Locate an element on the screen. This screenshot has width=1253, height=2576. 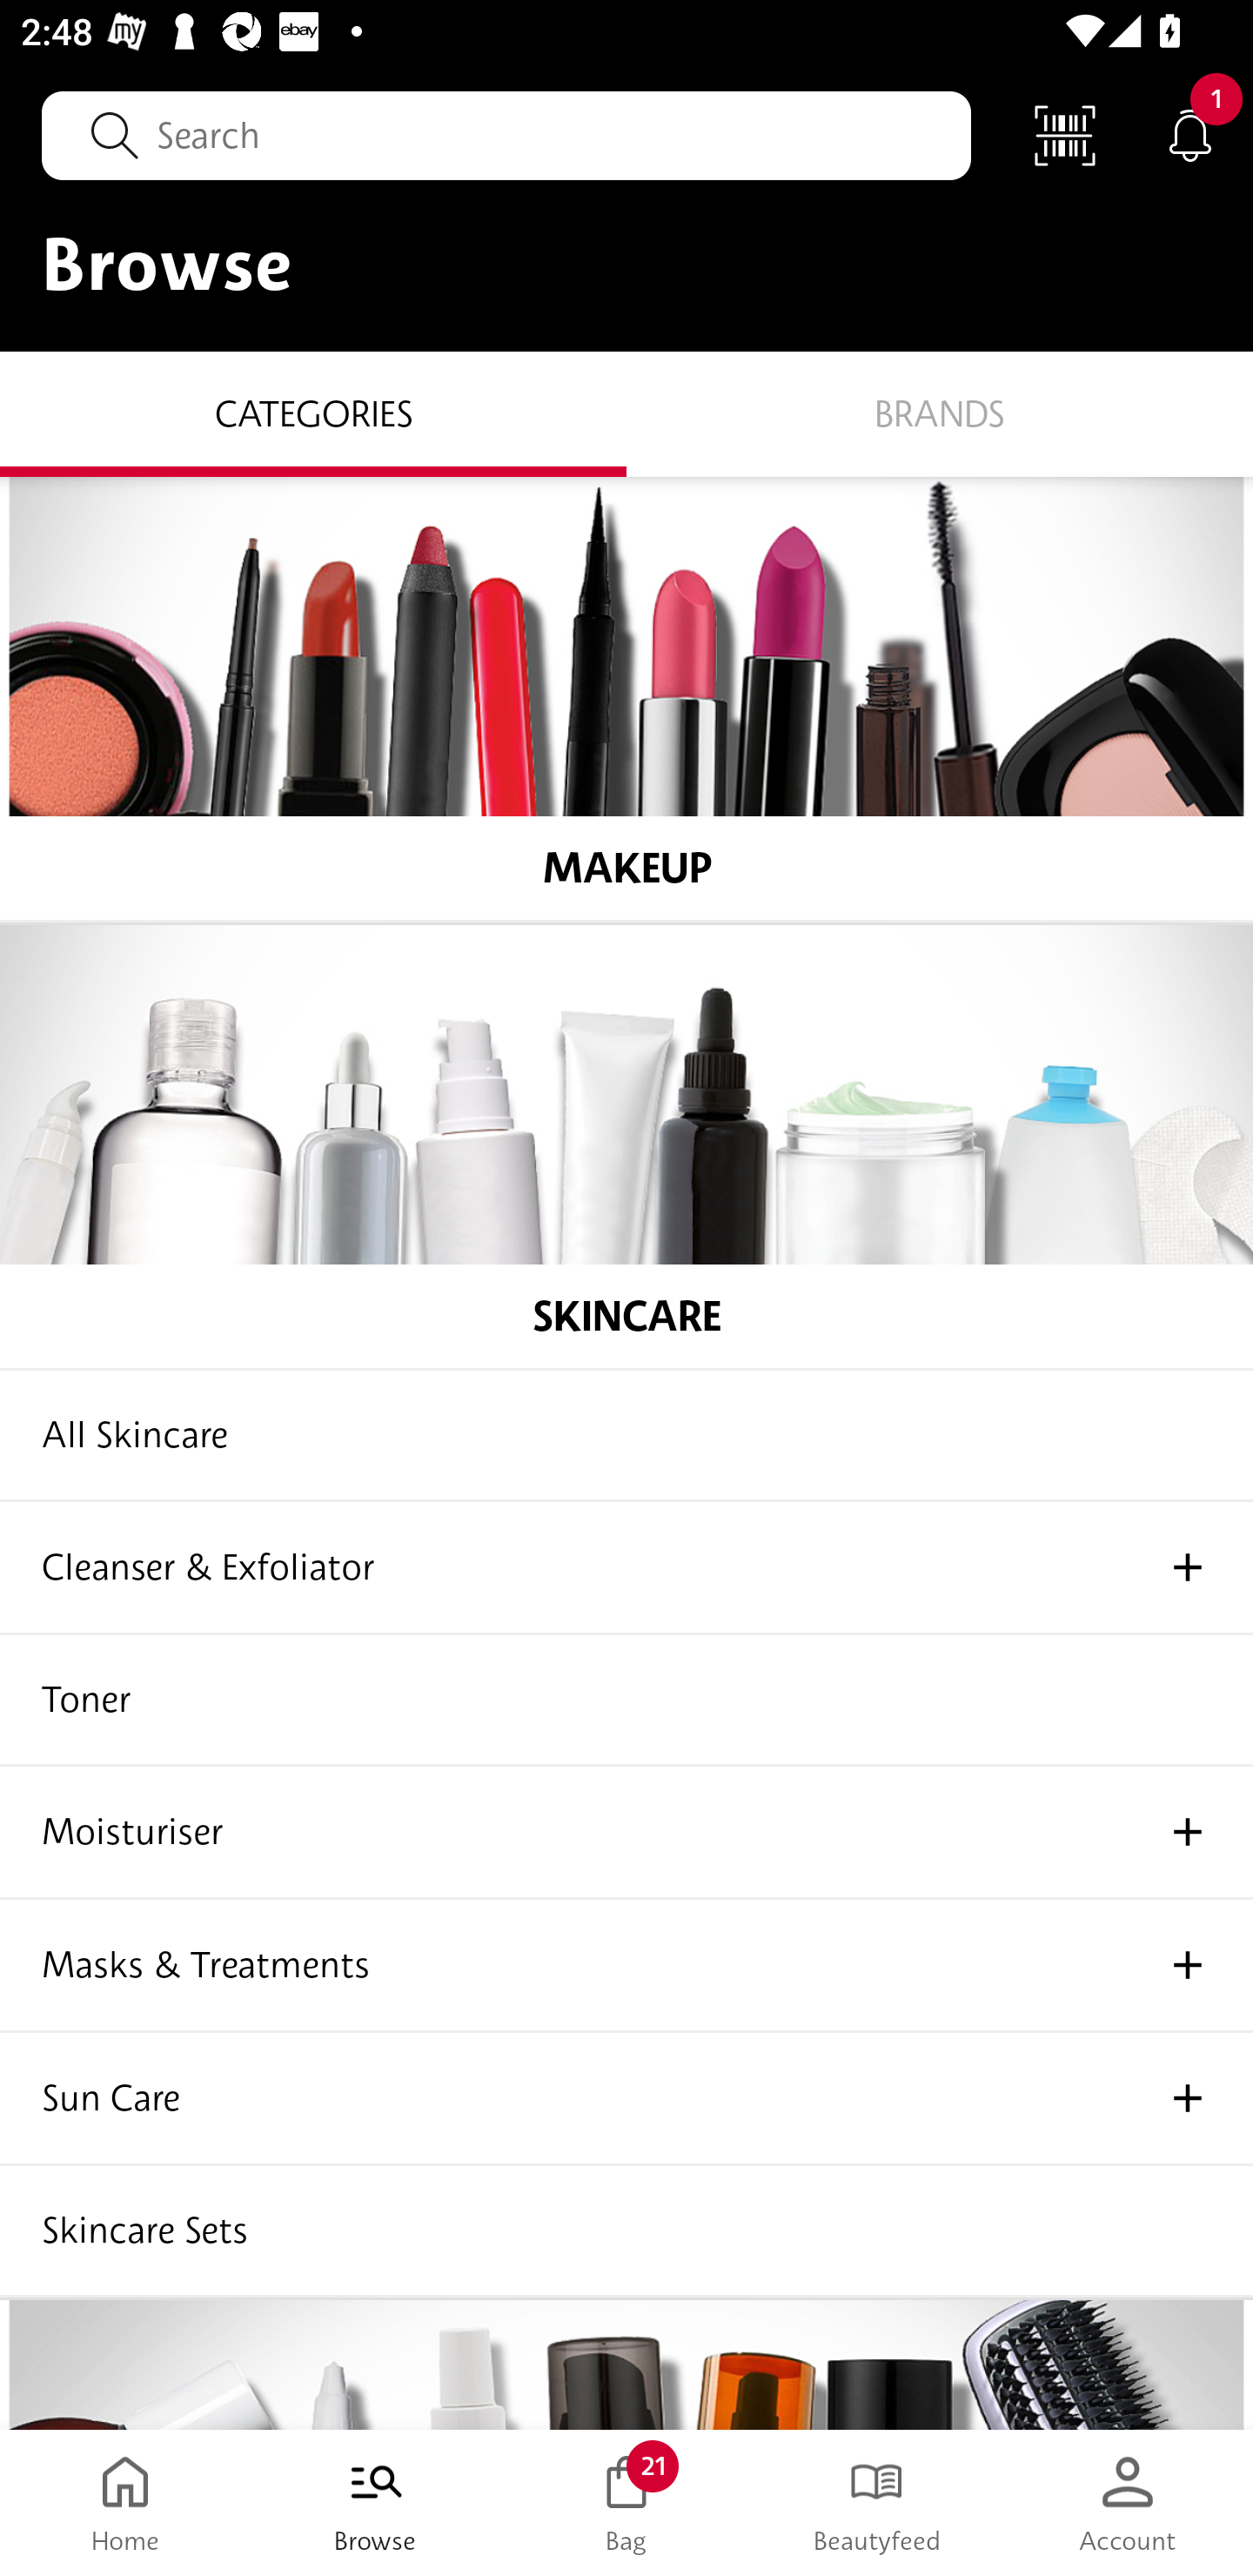
Home is located at coordinates (125, 2503).